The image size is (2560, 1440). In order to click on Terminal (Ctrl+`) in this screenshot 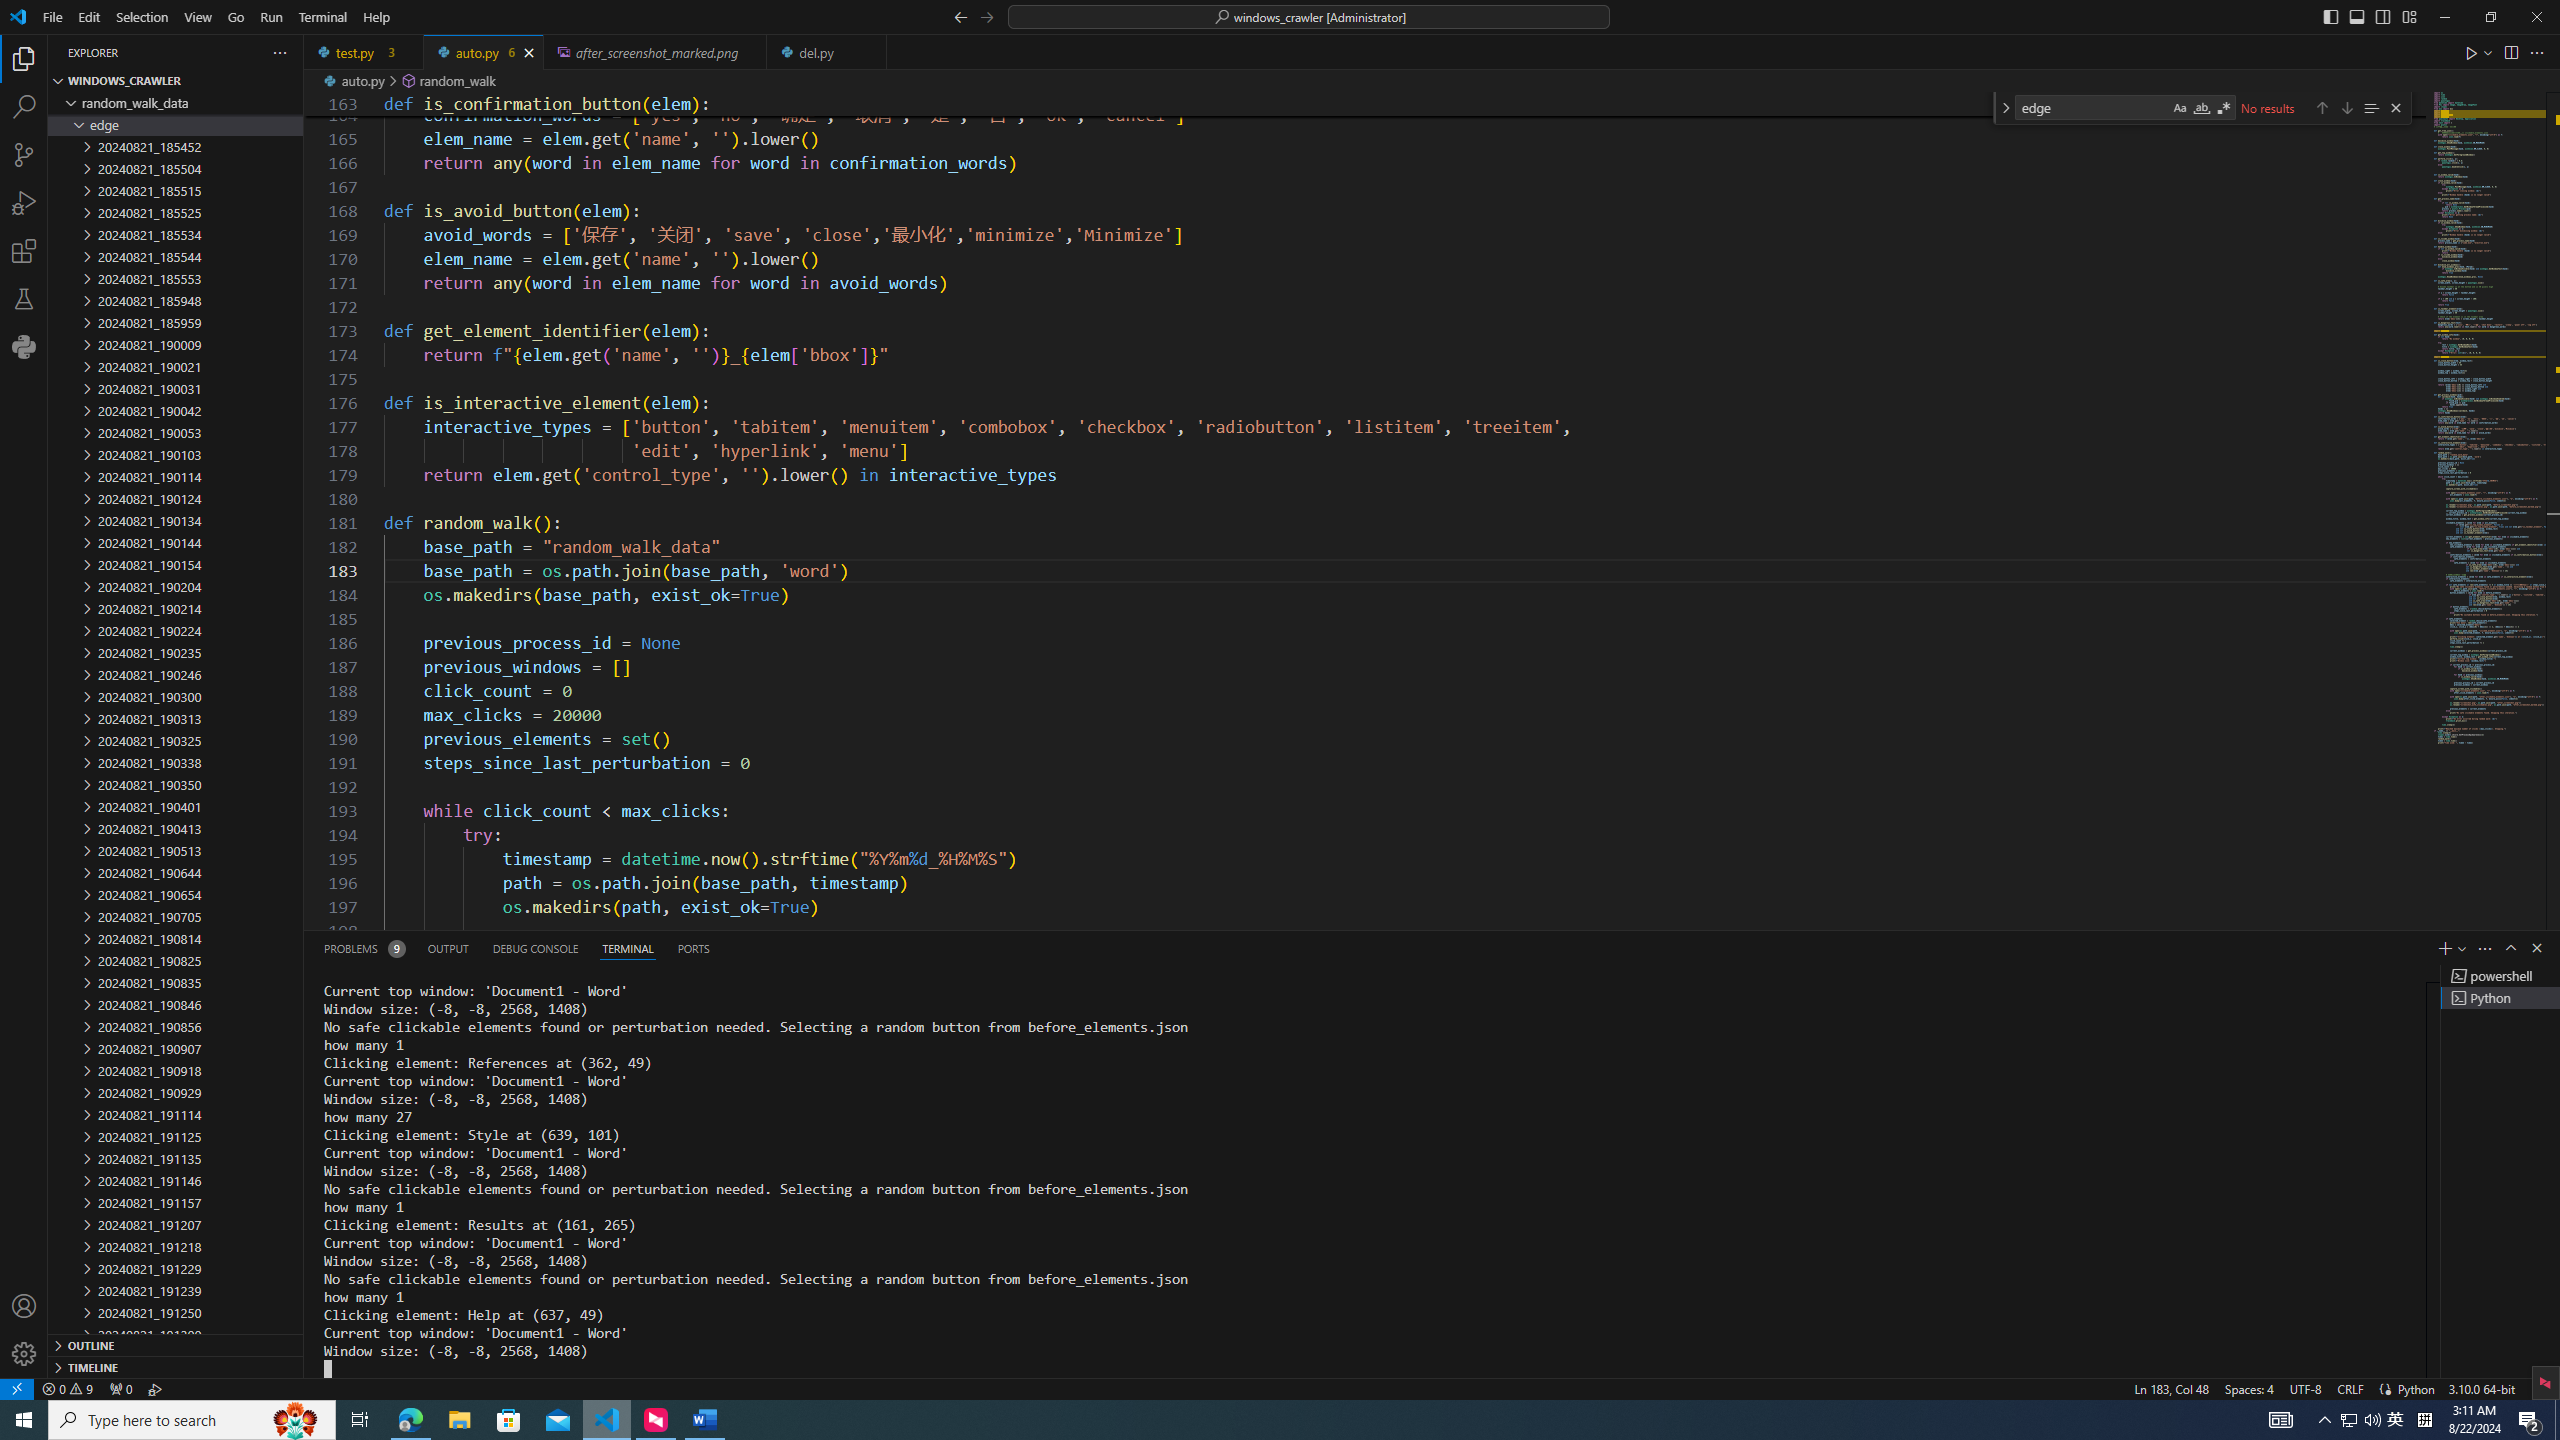, I will do `click(626, 948)`.